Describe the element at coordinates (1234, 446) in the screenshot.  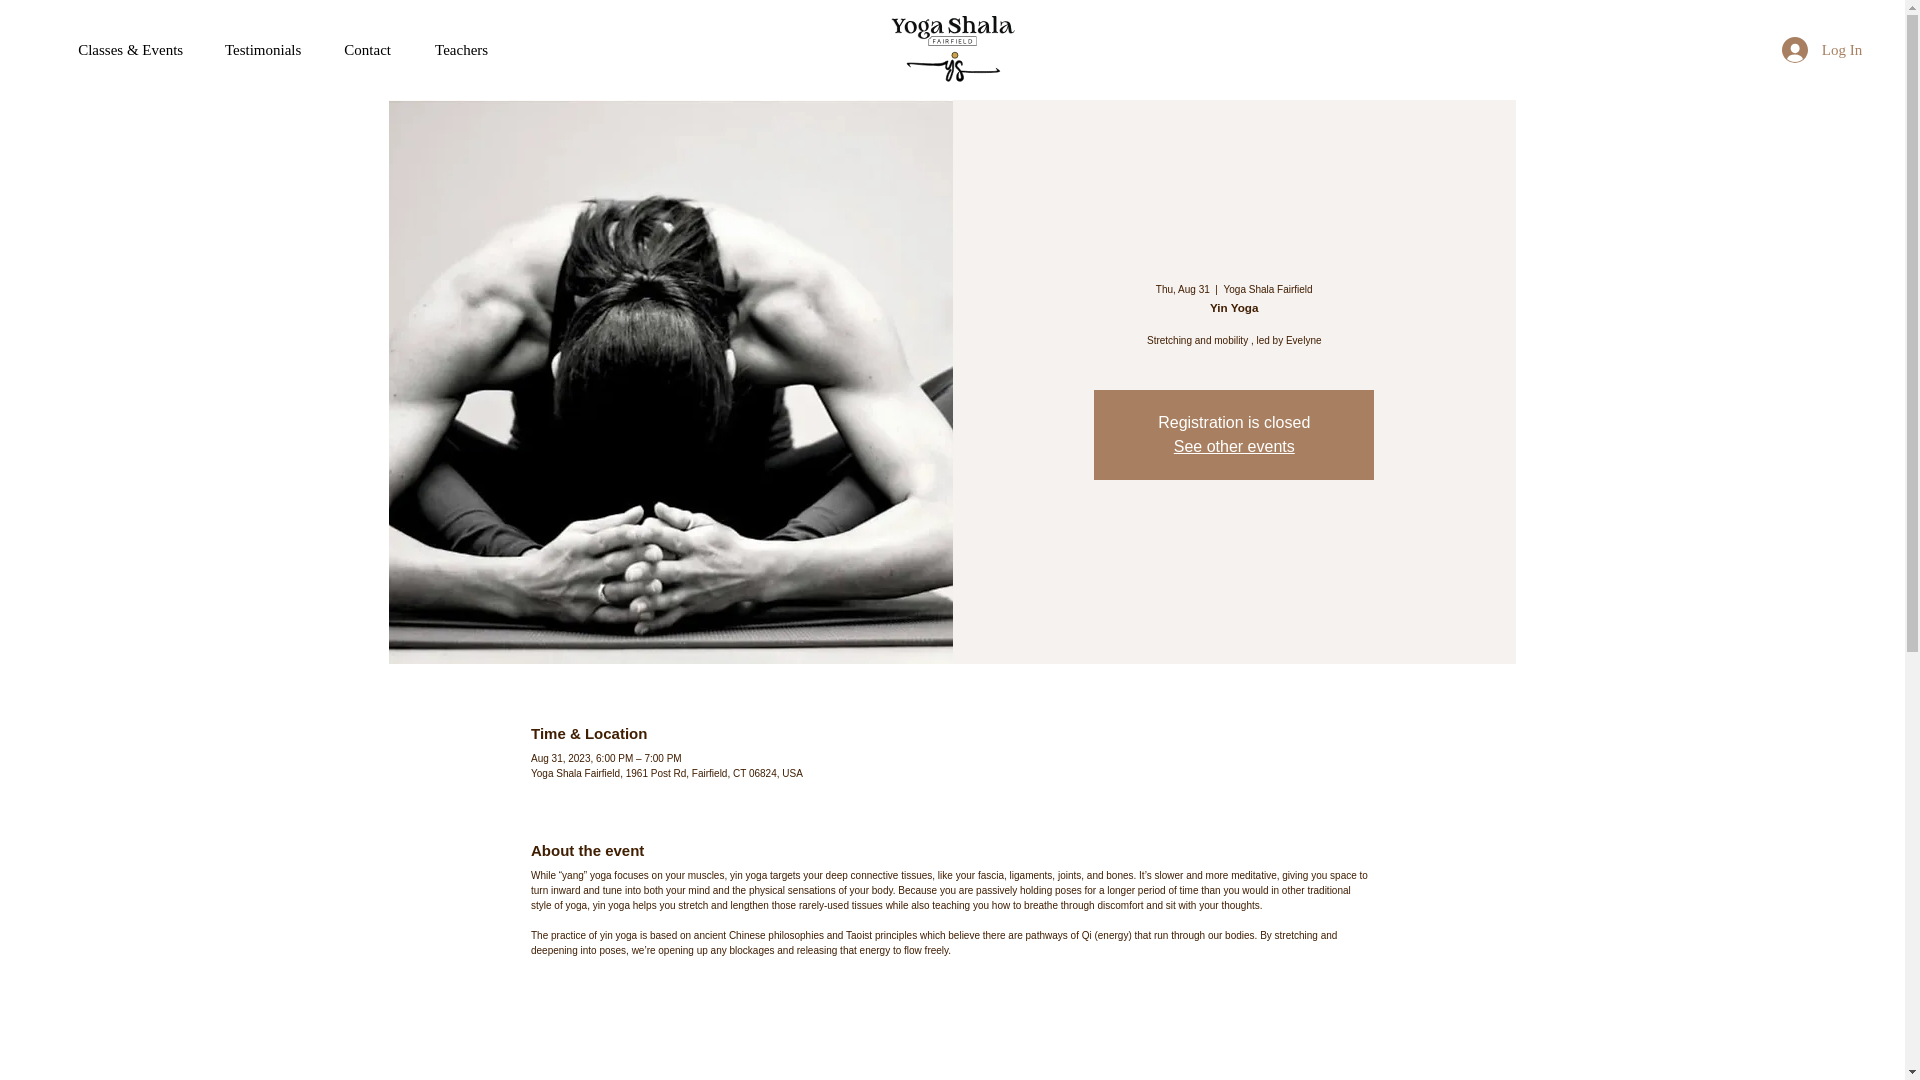
I see `See other events` at that location.